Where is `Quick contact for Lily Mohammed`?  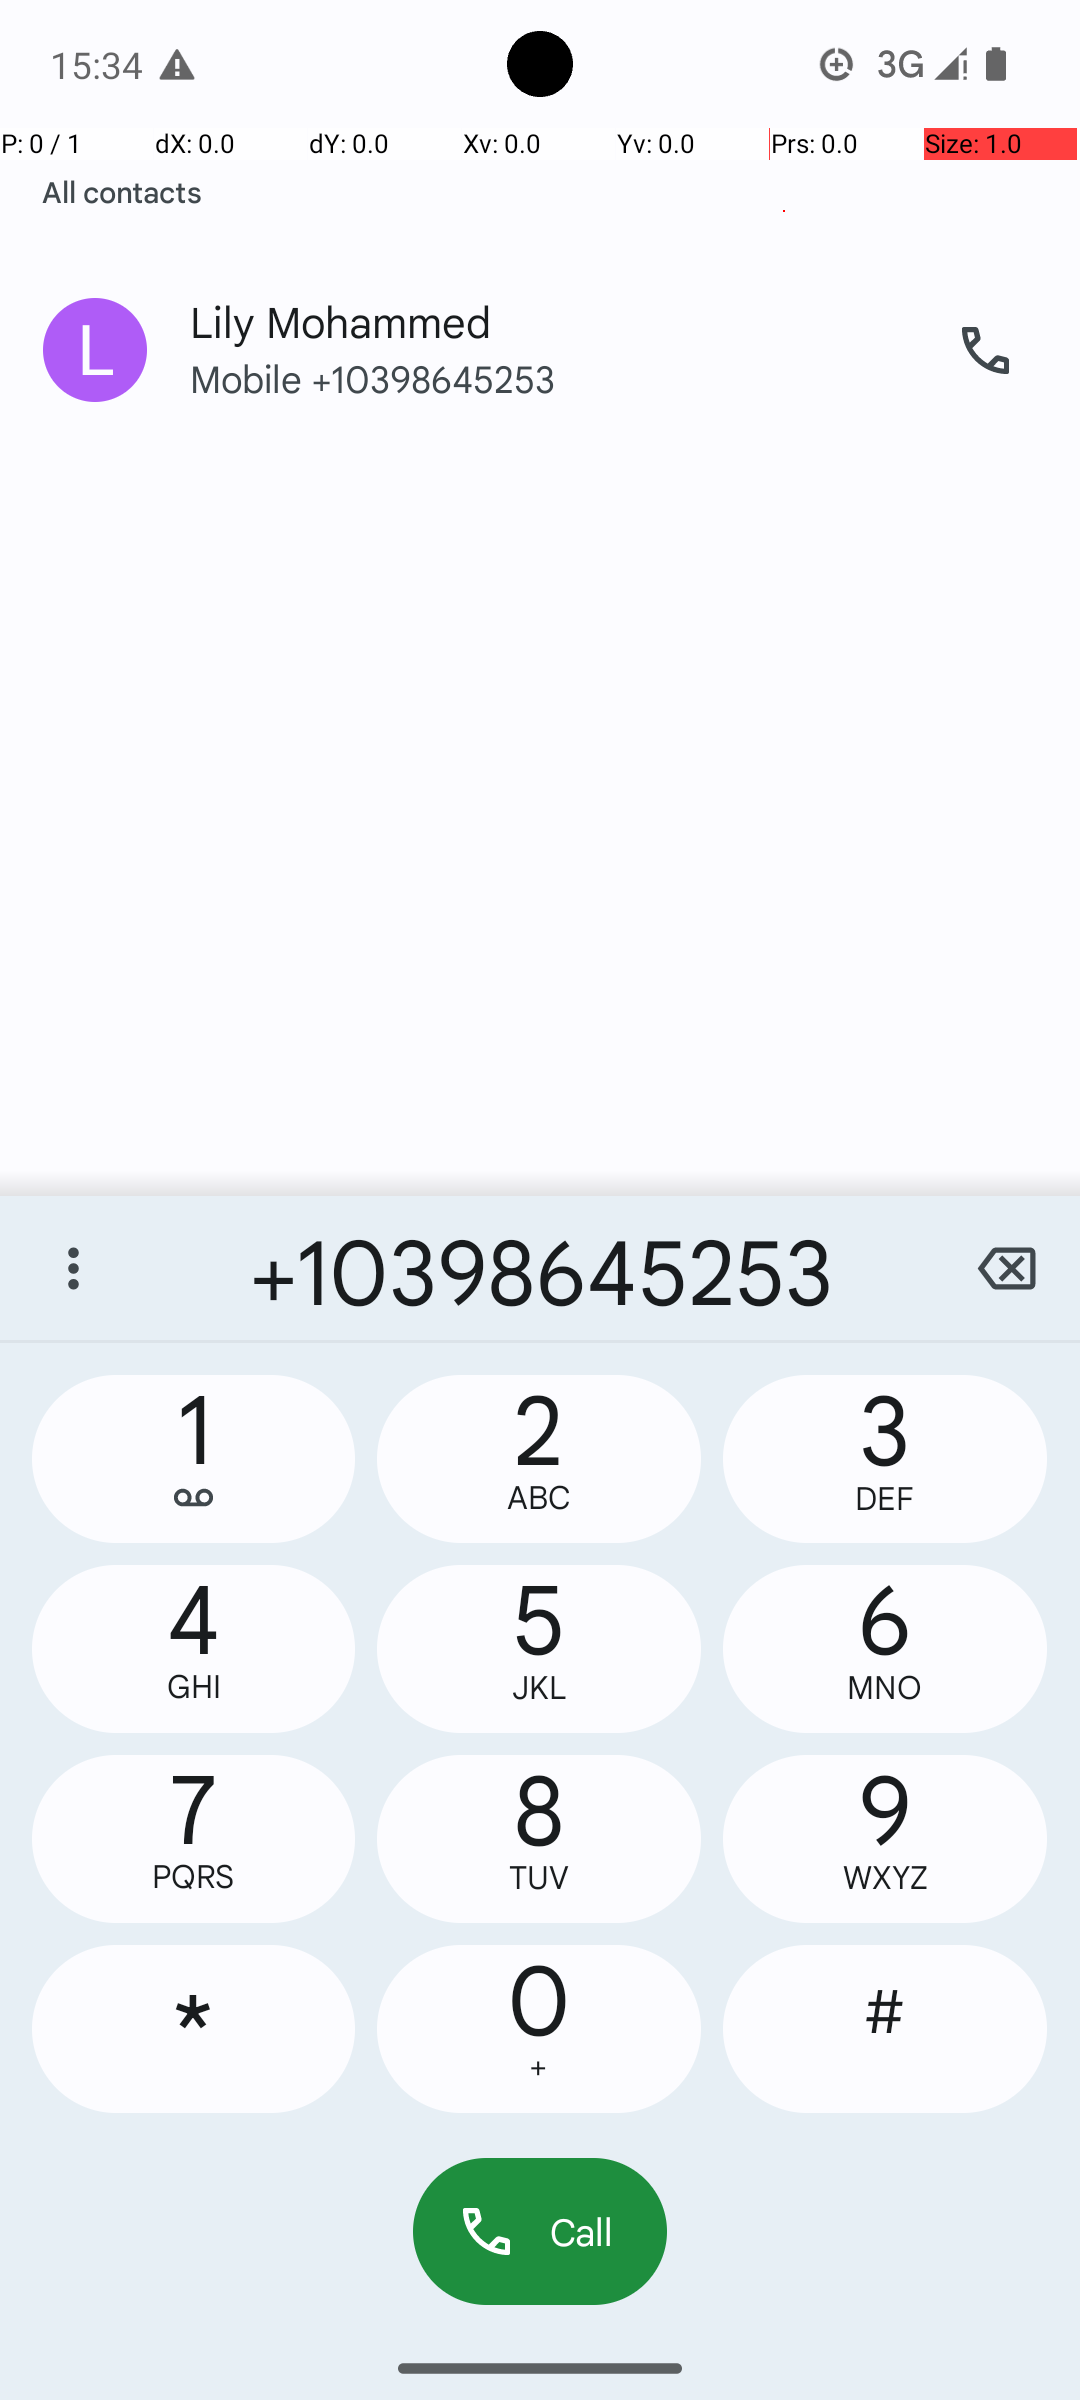 Quick contact for Lily Mohammed is located at coordinates (95, 350).